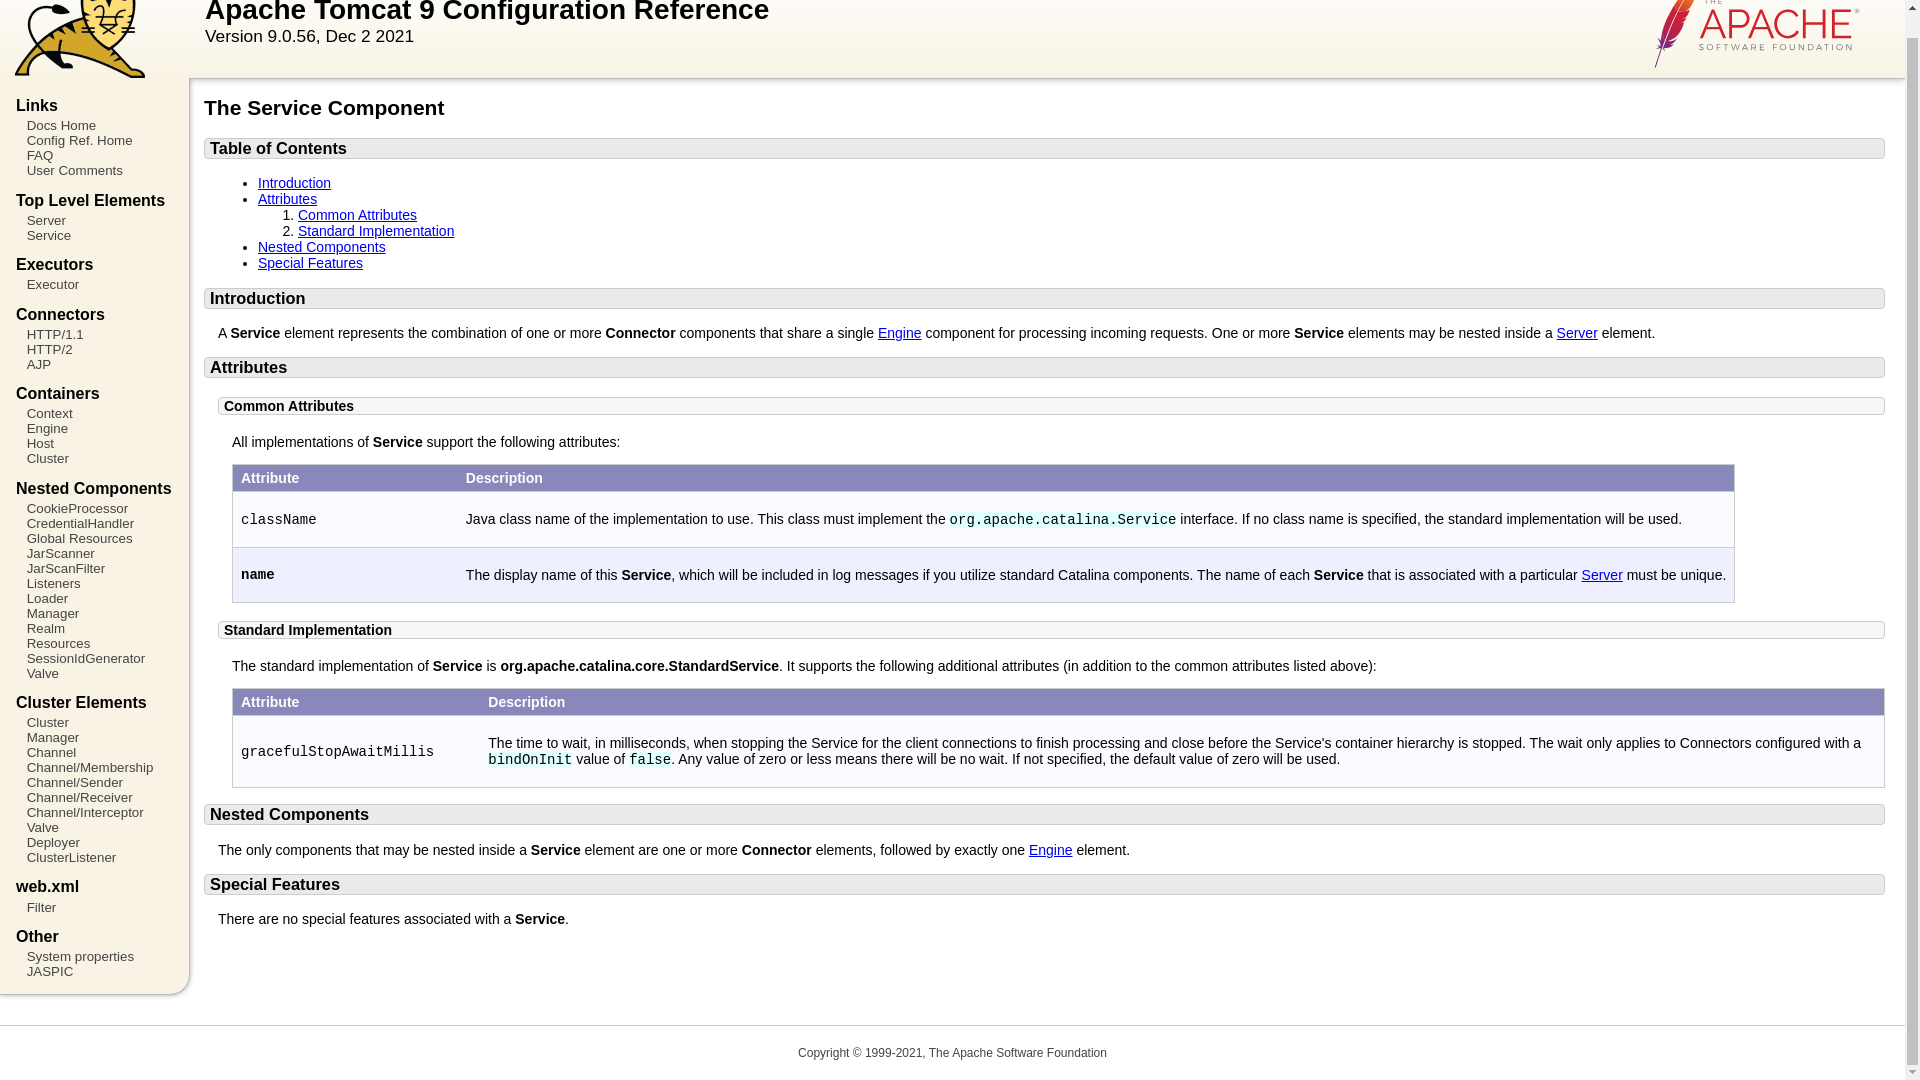  Describe the element at coordinates (94, 428) in the screenshot. I see `Engine` at that location.